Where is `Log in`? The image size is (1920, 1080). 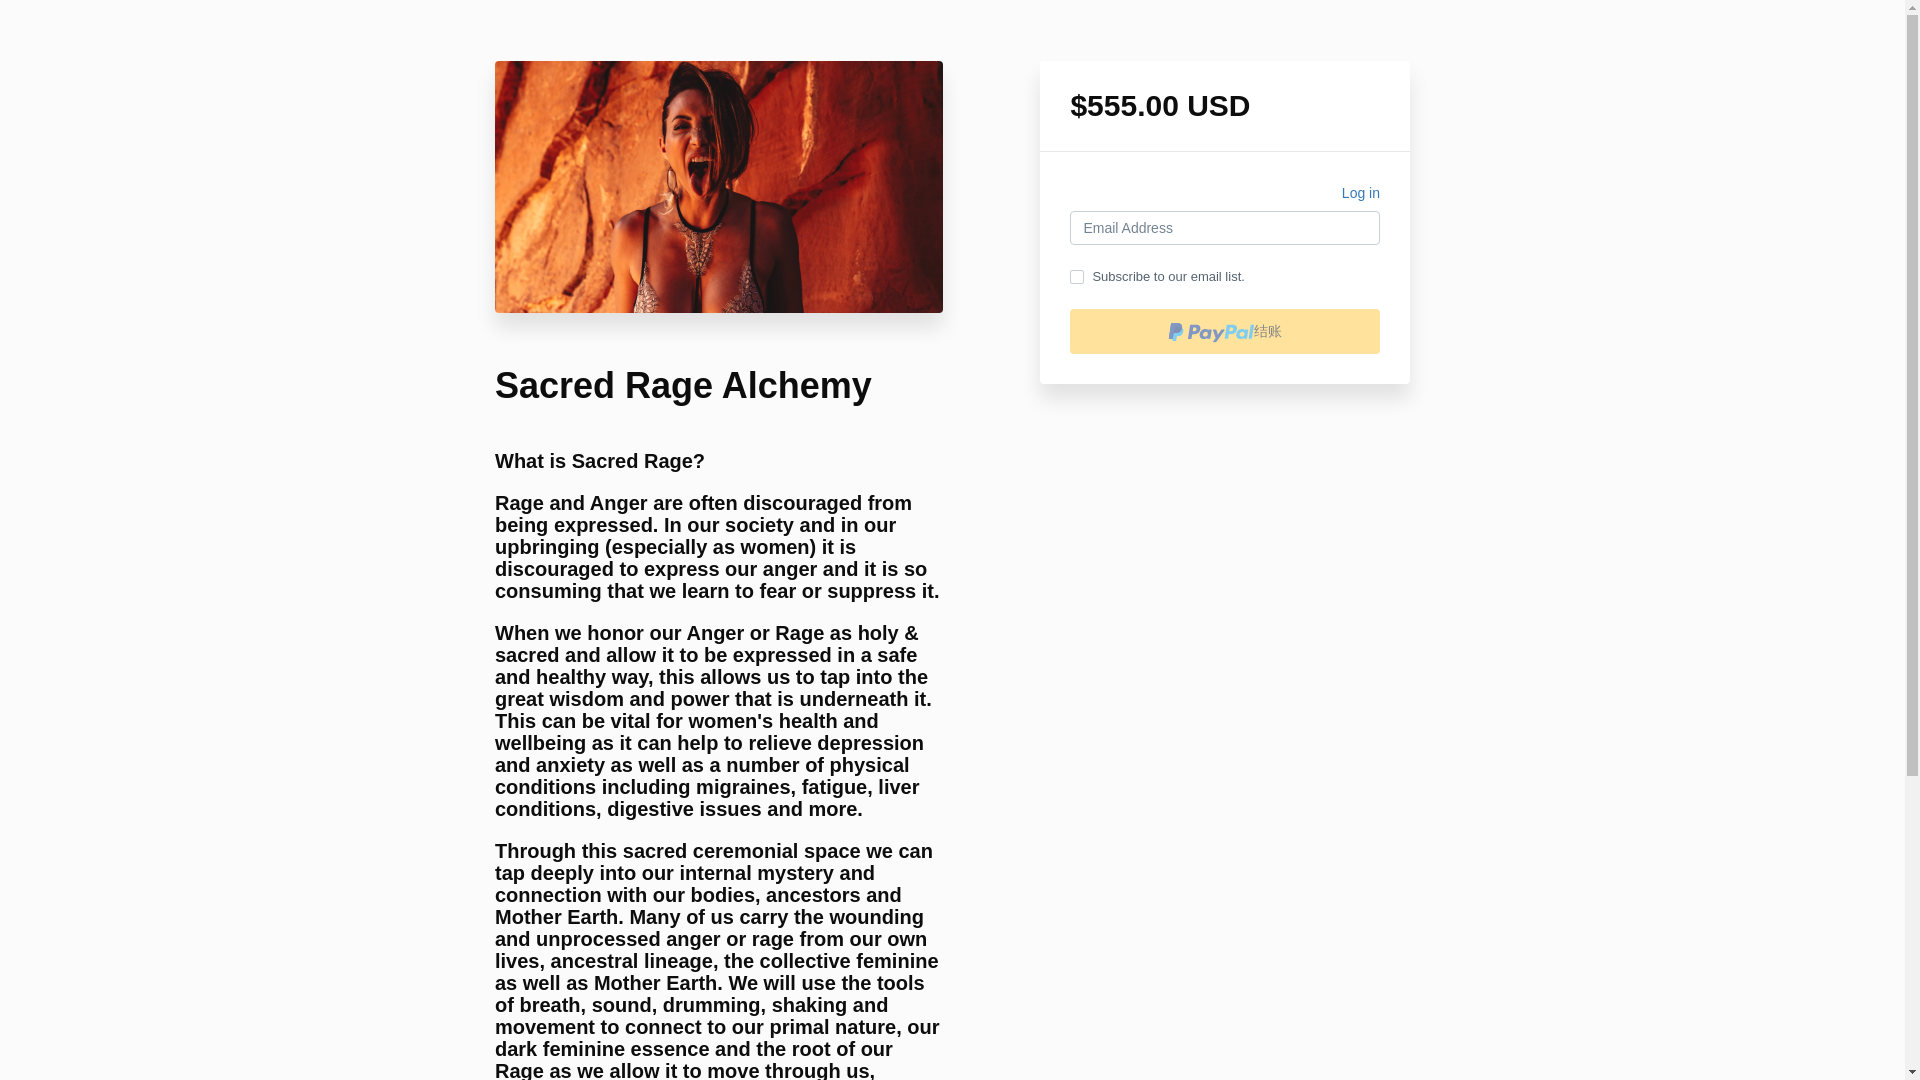
Log in is located at coordinates (1361, 196).